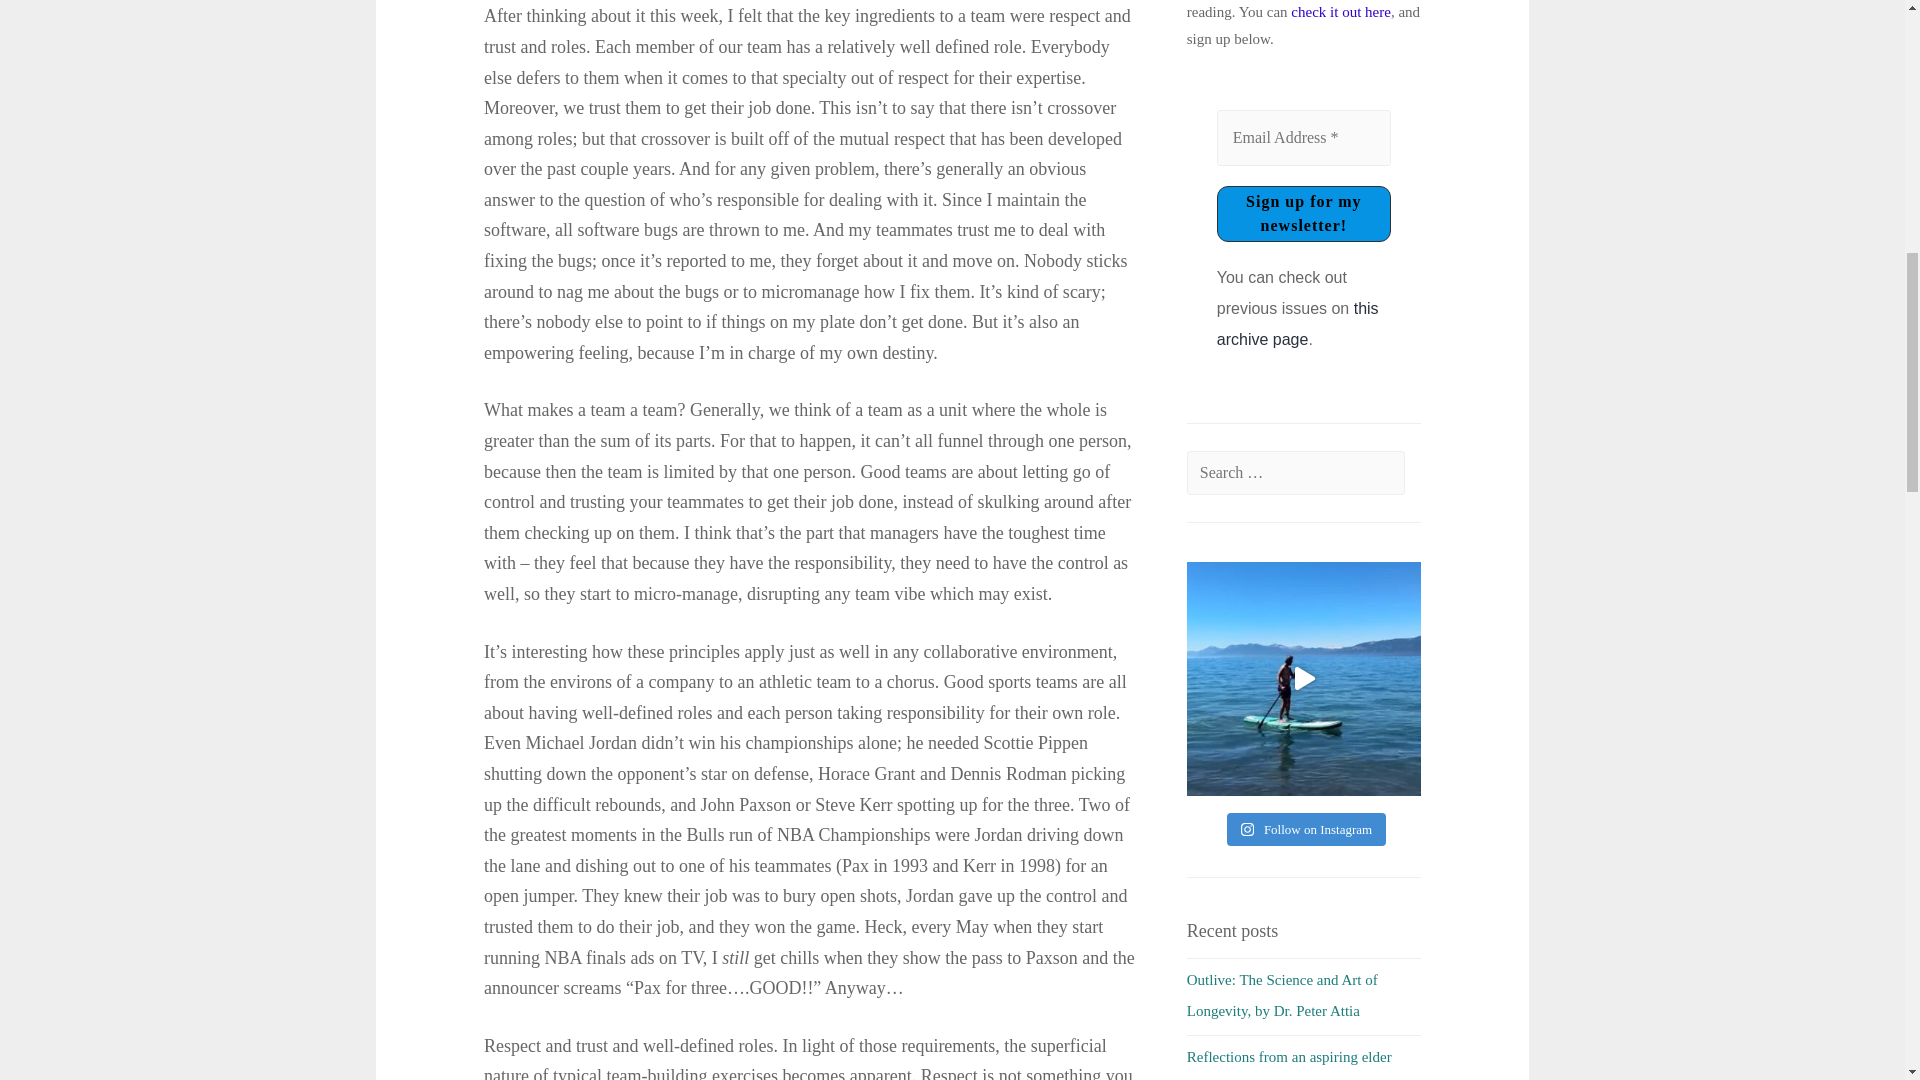 This screenshot has height=1080, width=1920. I want to click on Reflections from an aspiring elder, so click(1289, 1056).